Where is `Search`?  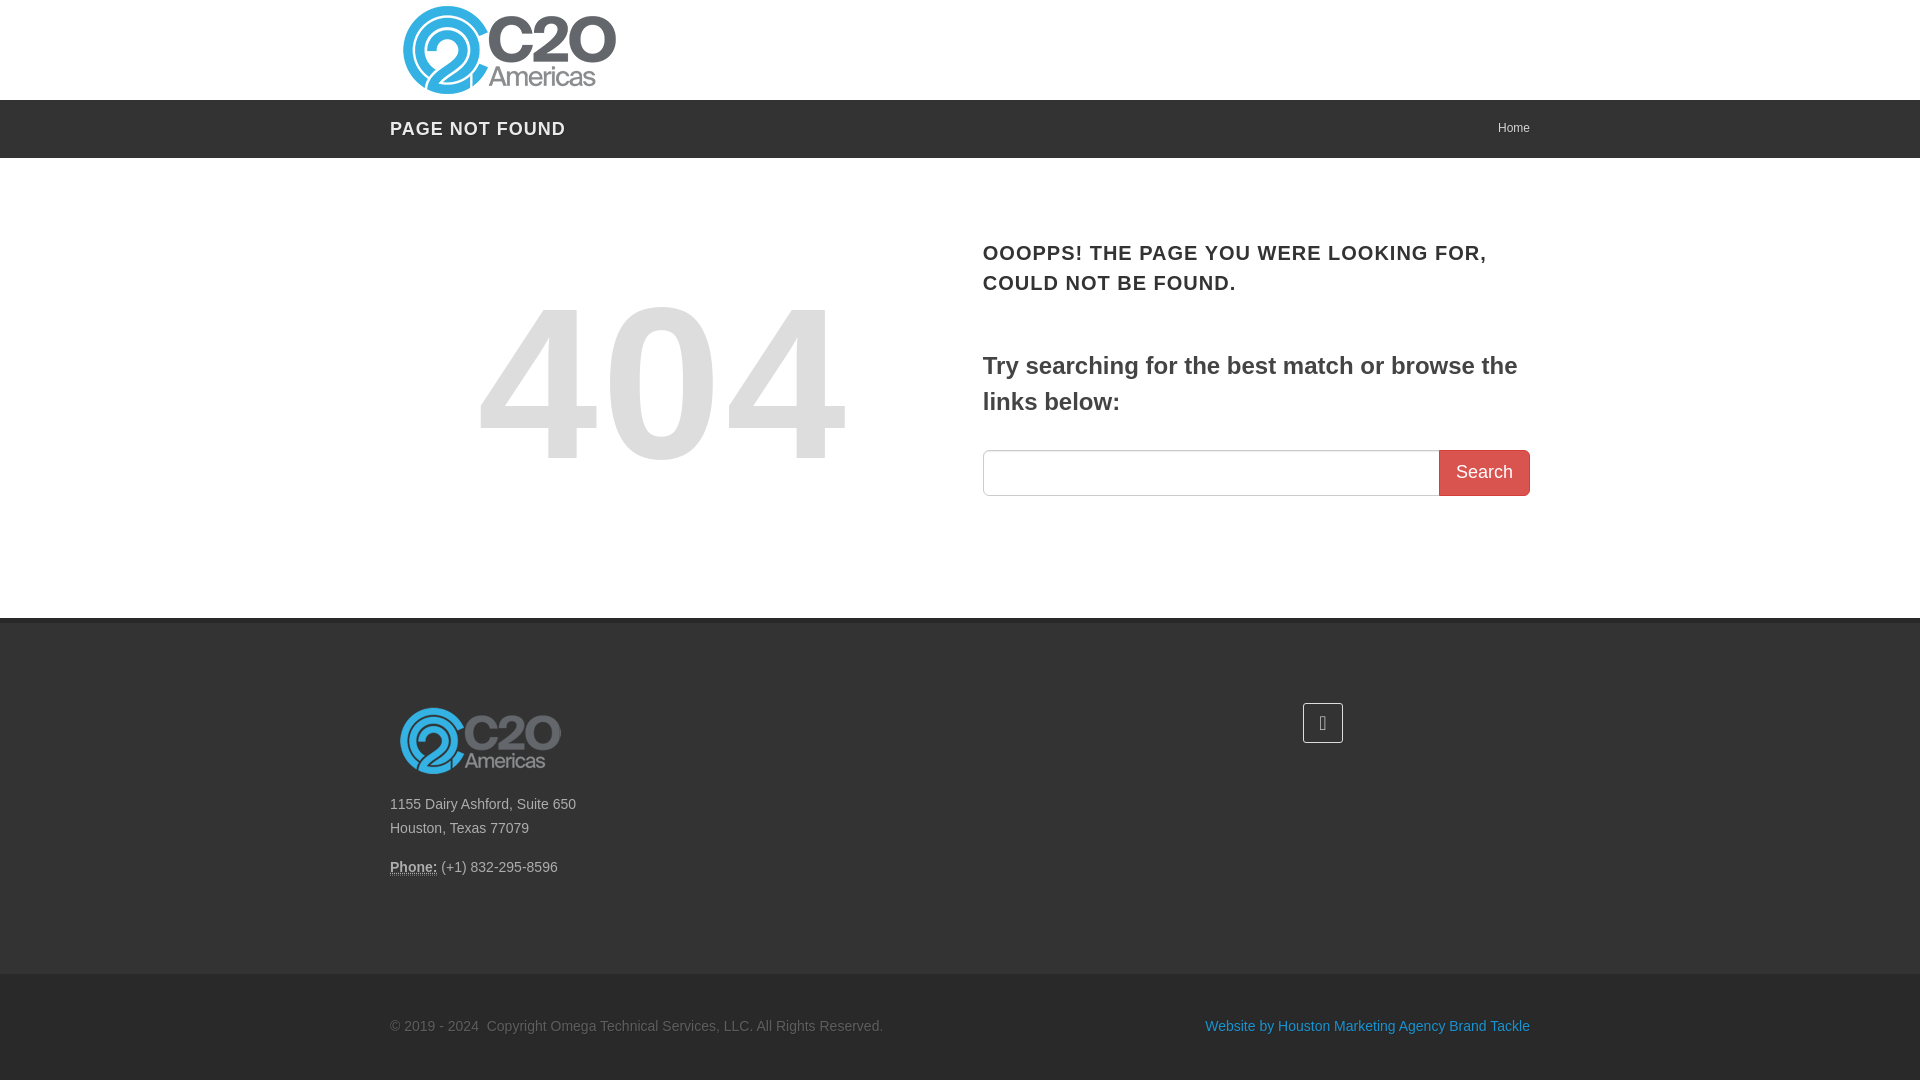 Search is located at coordinates (1484, 472).